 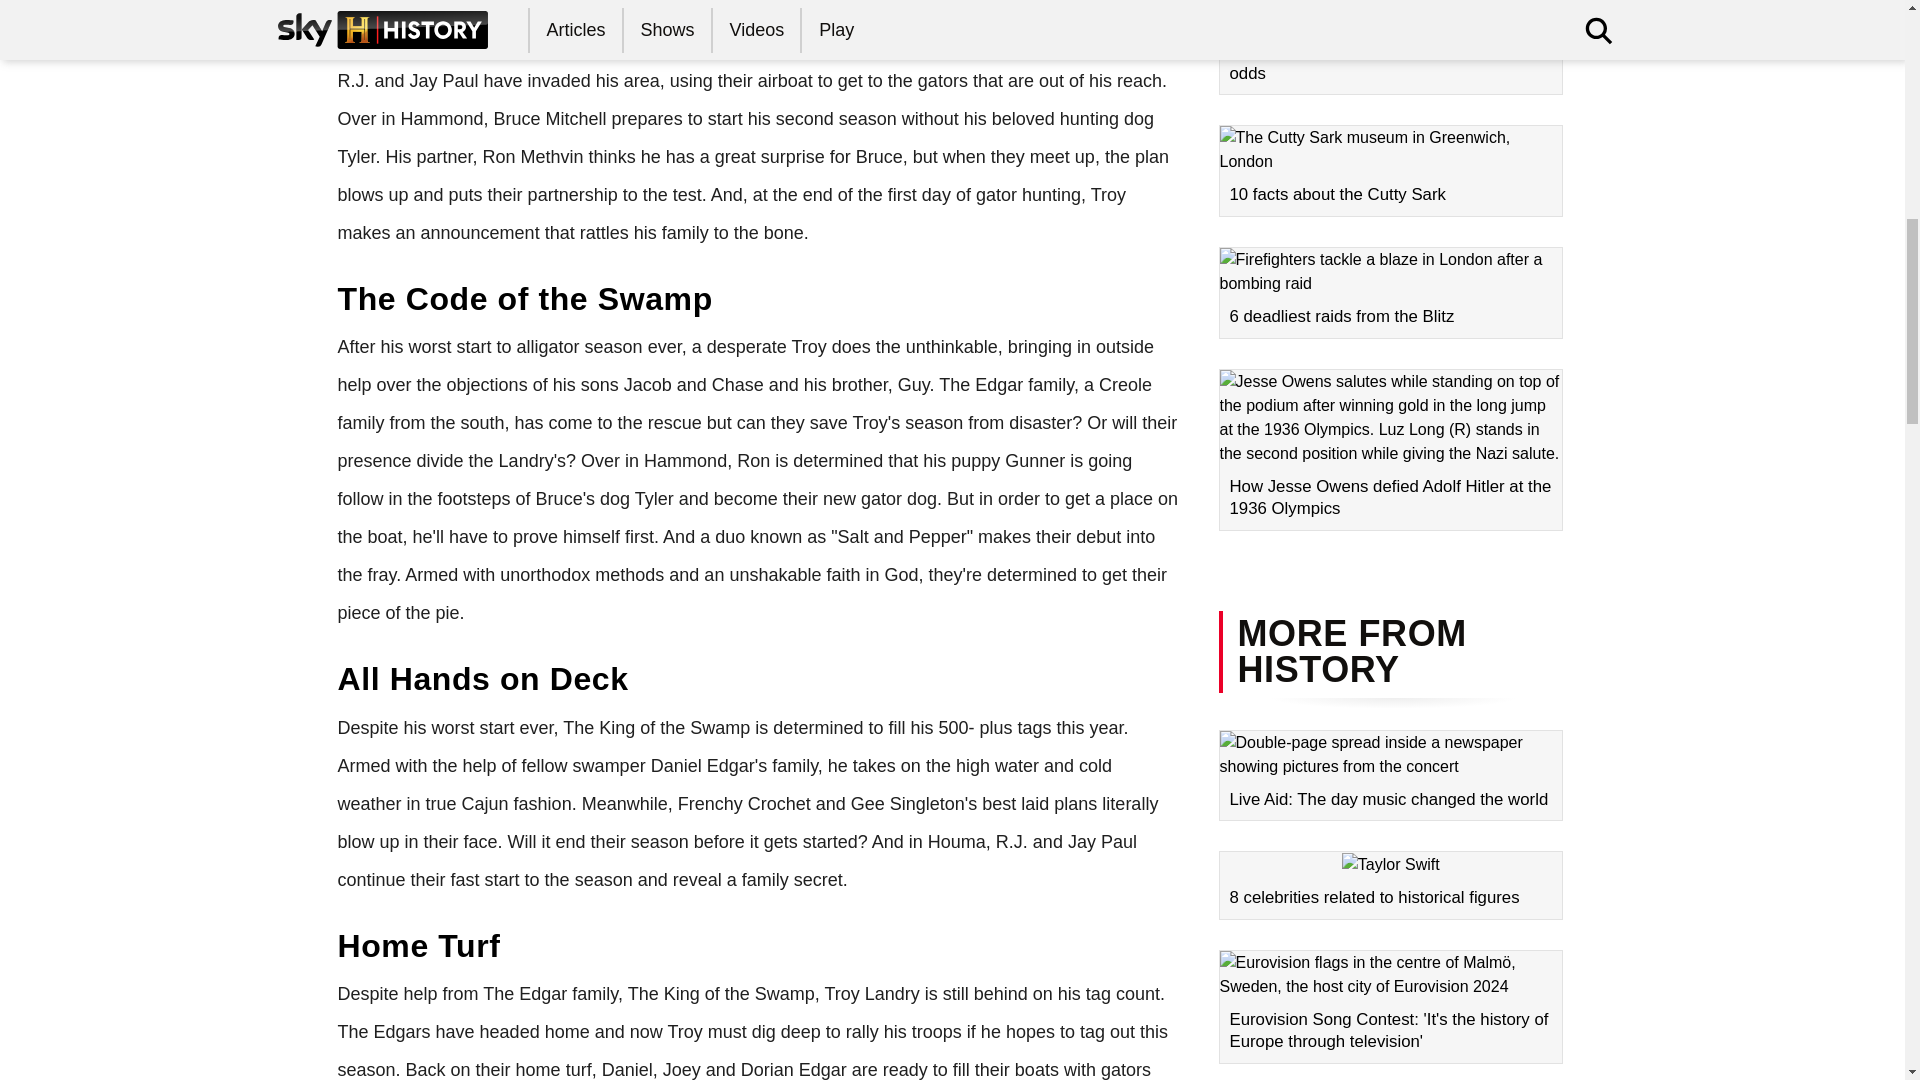 What do you see at coordinates (1390, 48) in the screenshot?
I see `Apollo 13: A survival mission against the odds` at bounding box center [1390, 48].